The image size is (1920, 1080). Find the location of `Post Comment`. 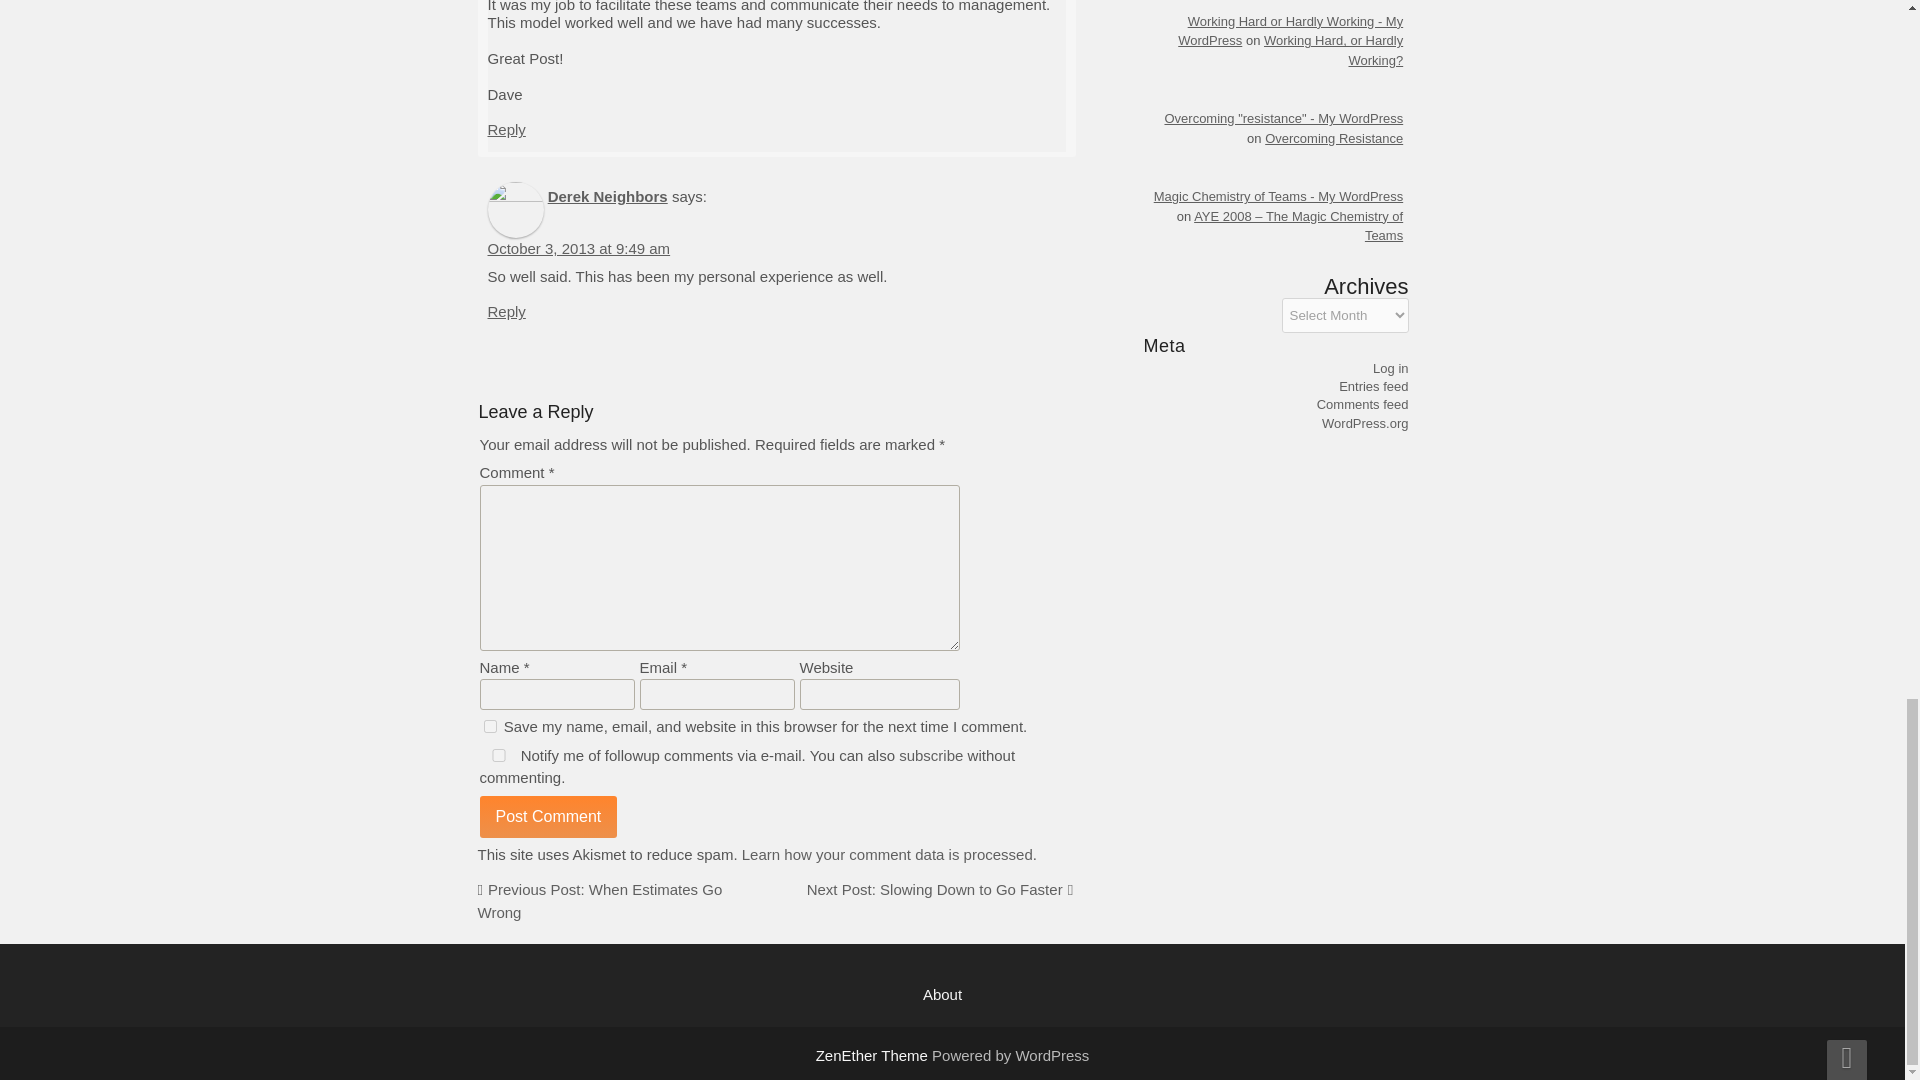

Post Comment is located at coordinates (549, 816).